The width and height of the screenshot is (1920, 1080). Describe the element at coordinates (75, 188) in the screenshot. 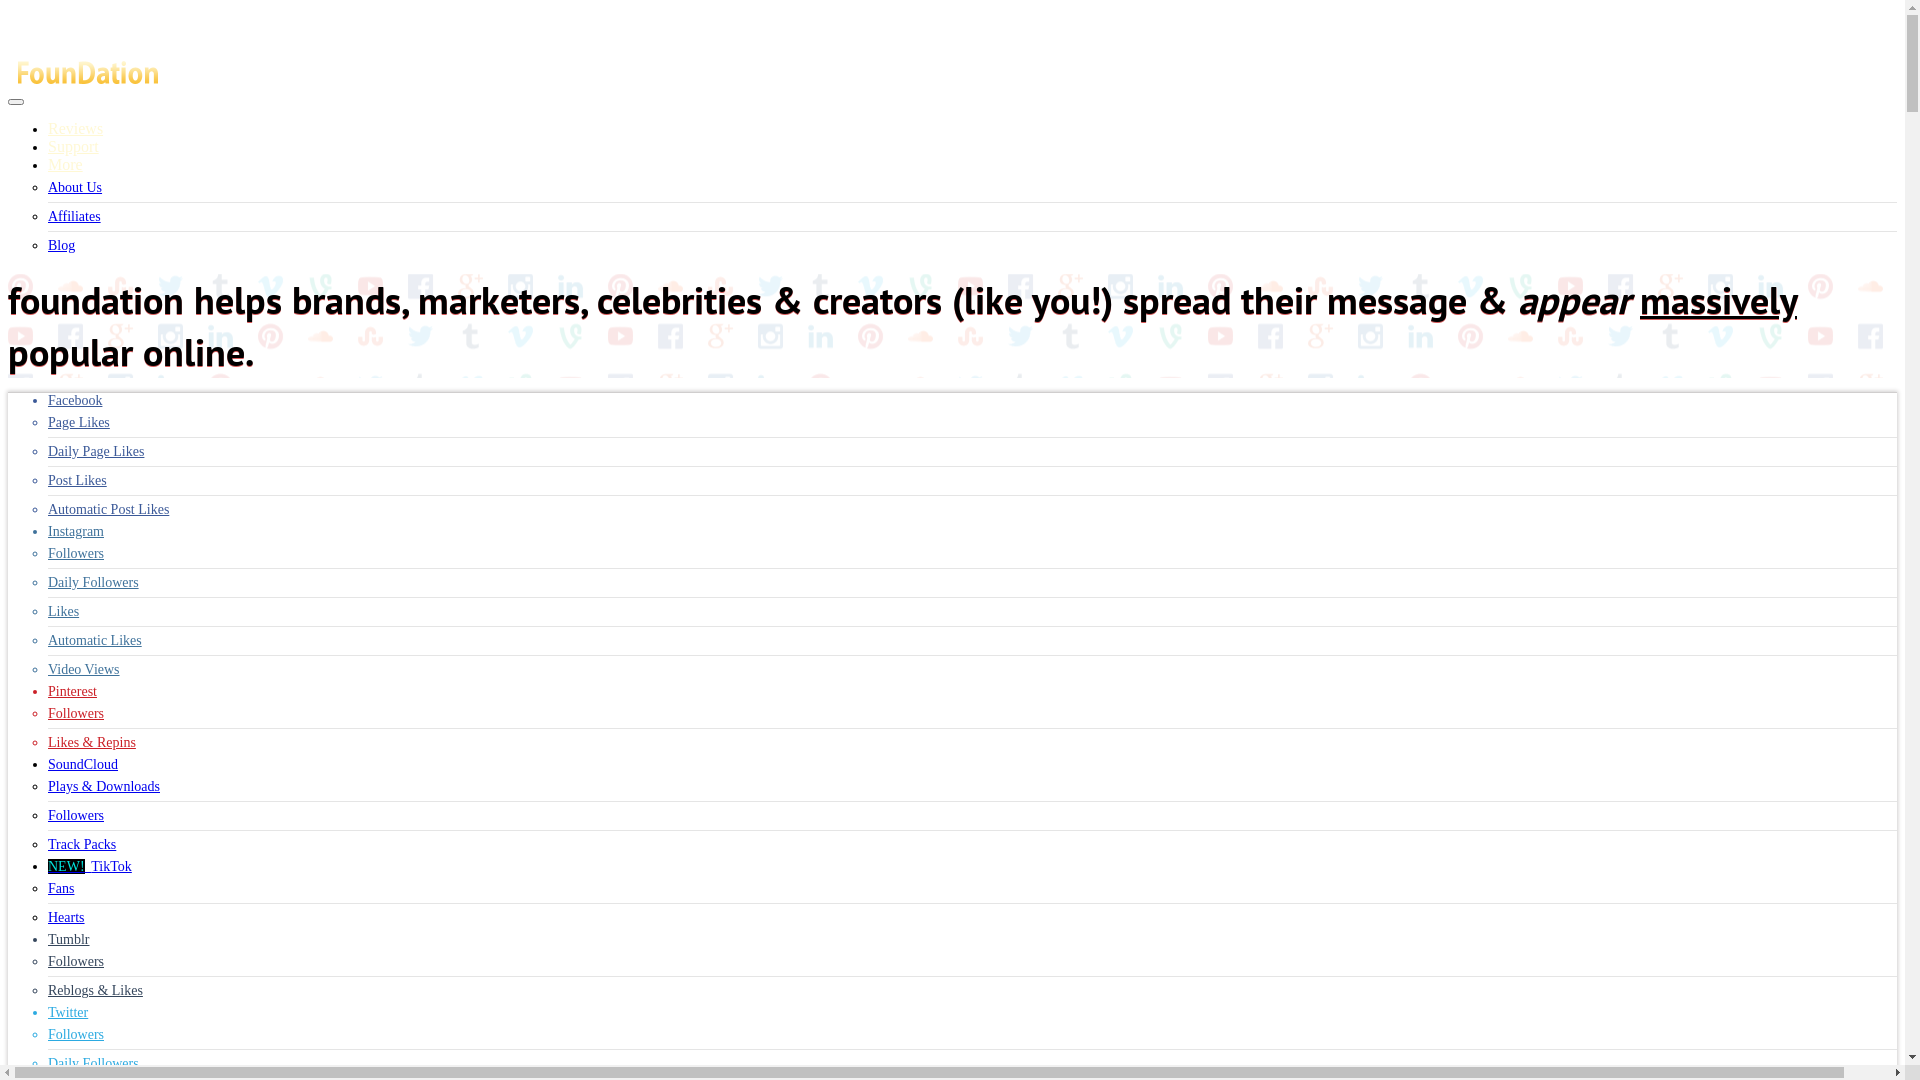

I see `About Us` at that location.